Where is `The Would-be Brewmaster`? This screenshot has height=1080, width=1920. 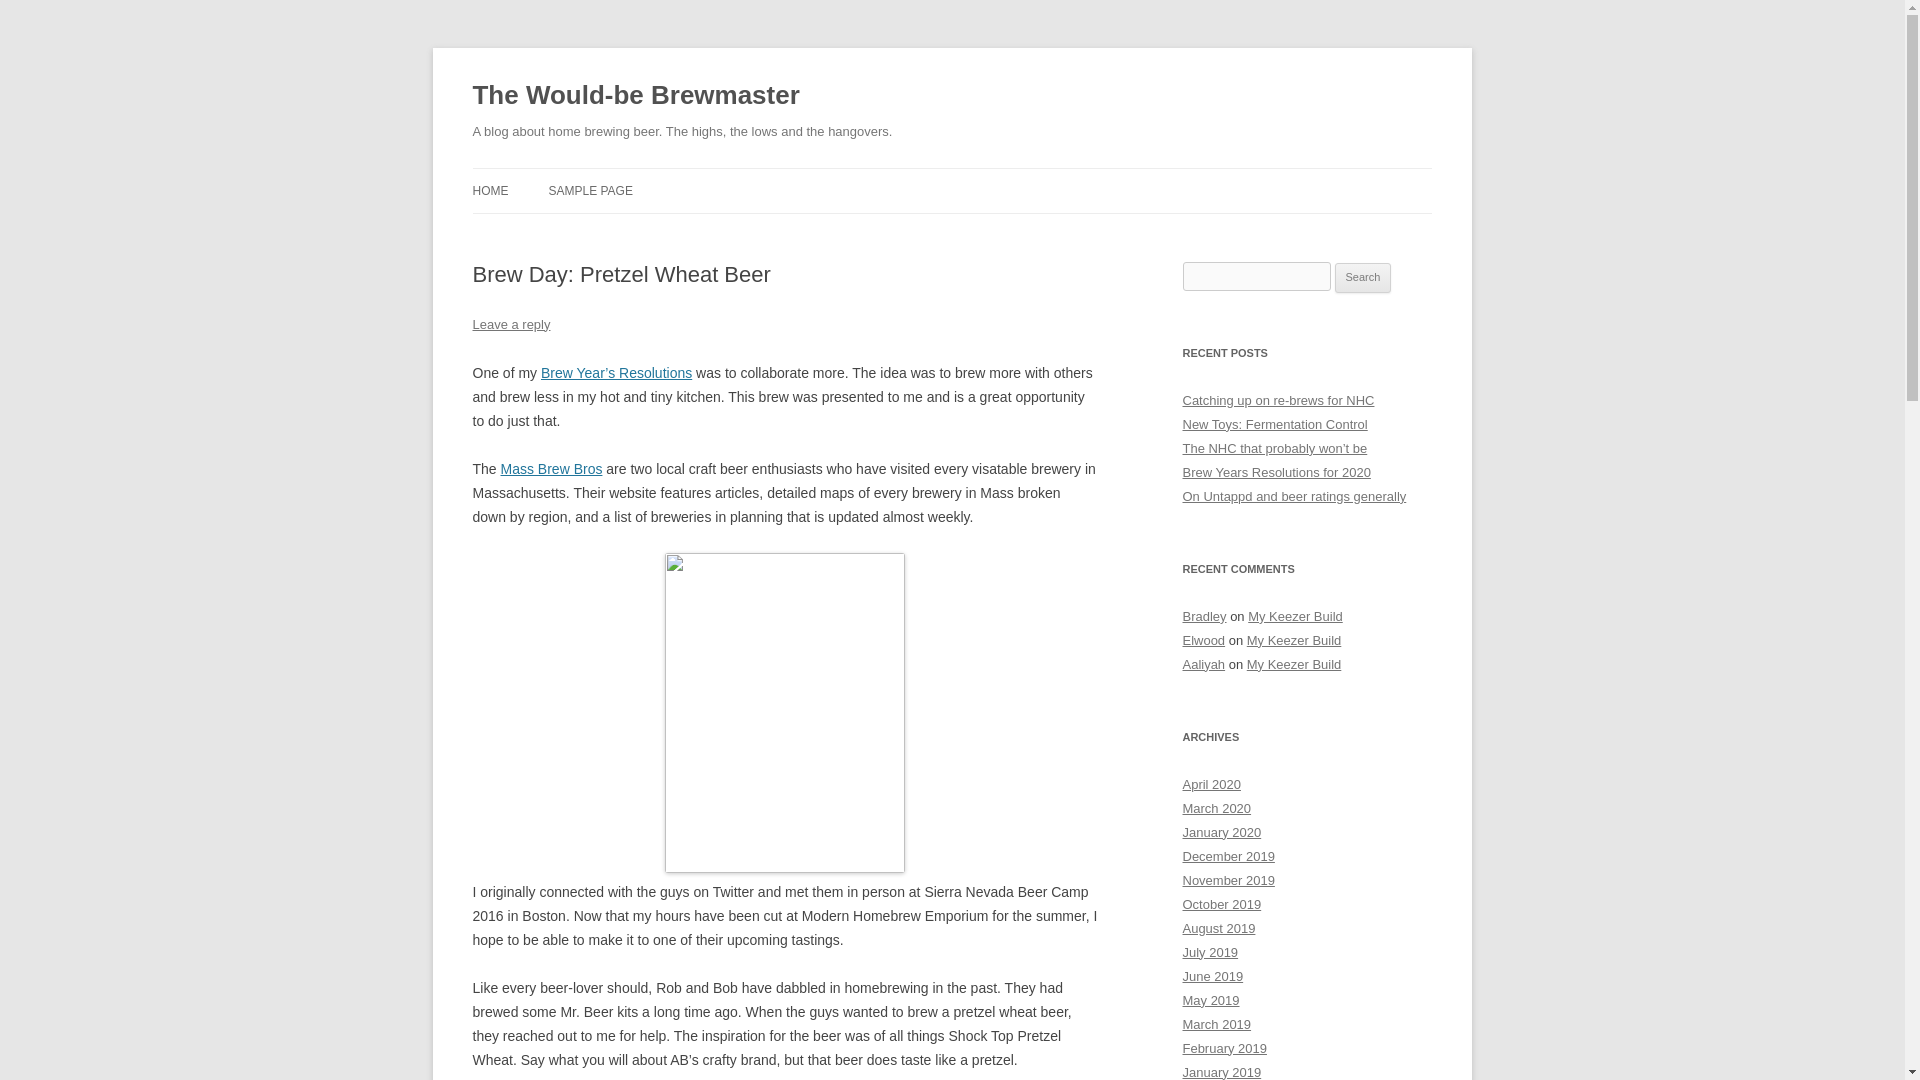
The Would-be Brewmaster is located at coordinates (635, 96).